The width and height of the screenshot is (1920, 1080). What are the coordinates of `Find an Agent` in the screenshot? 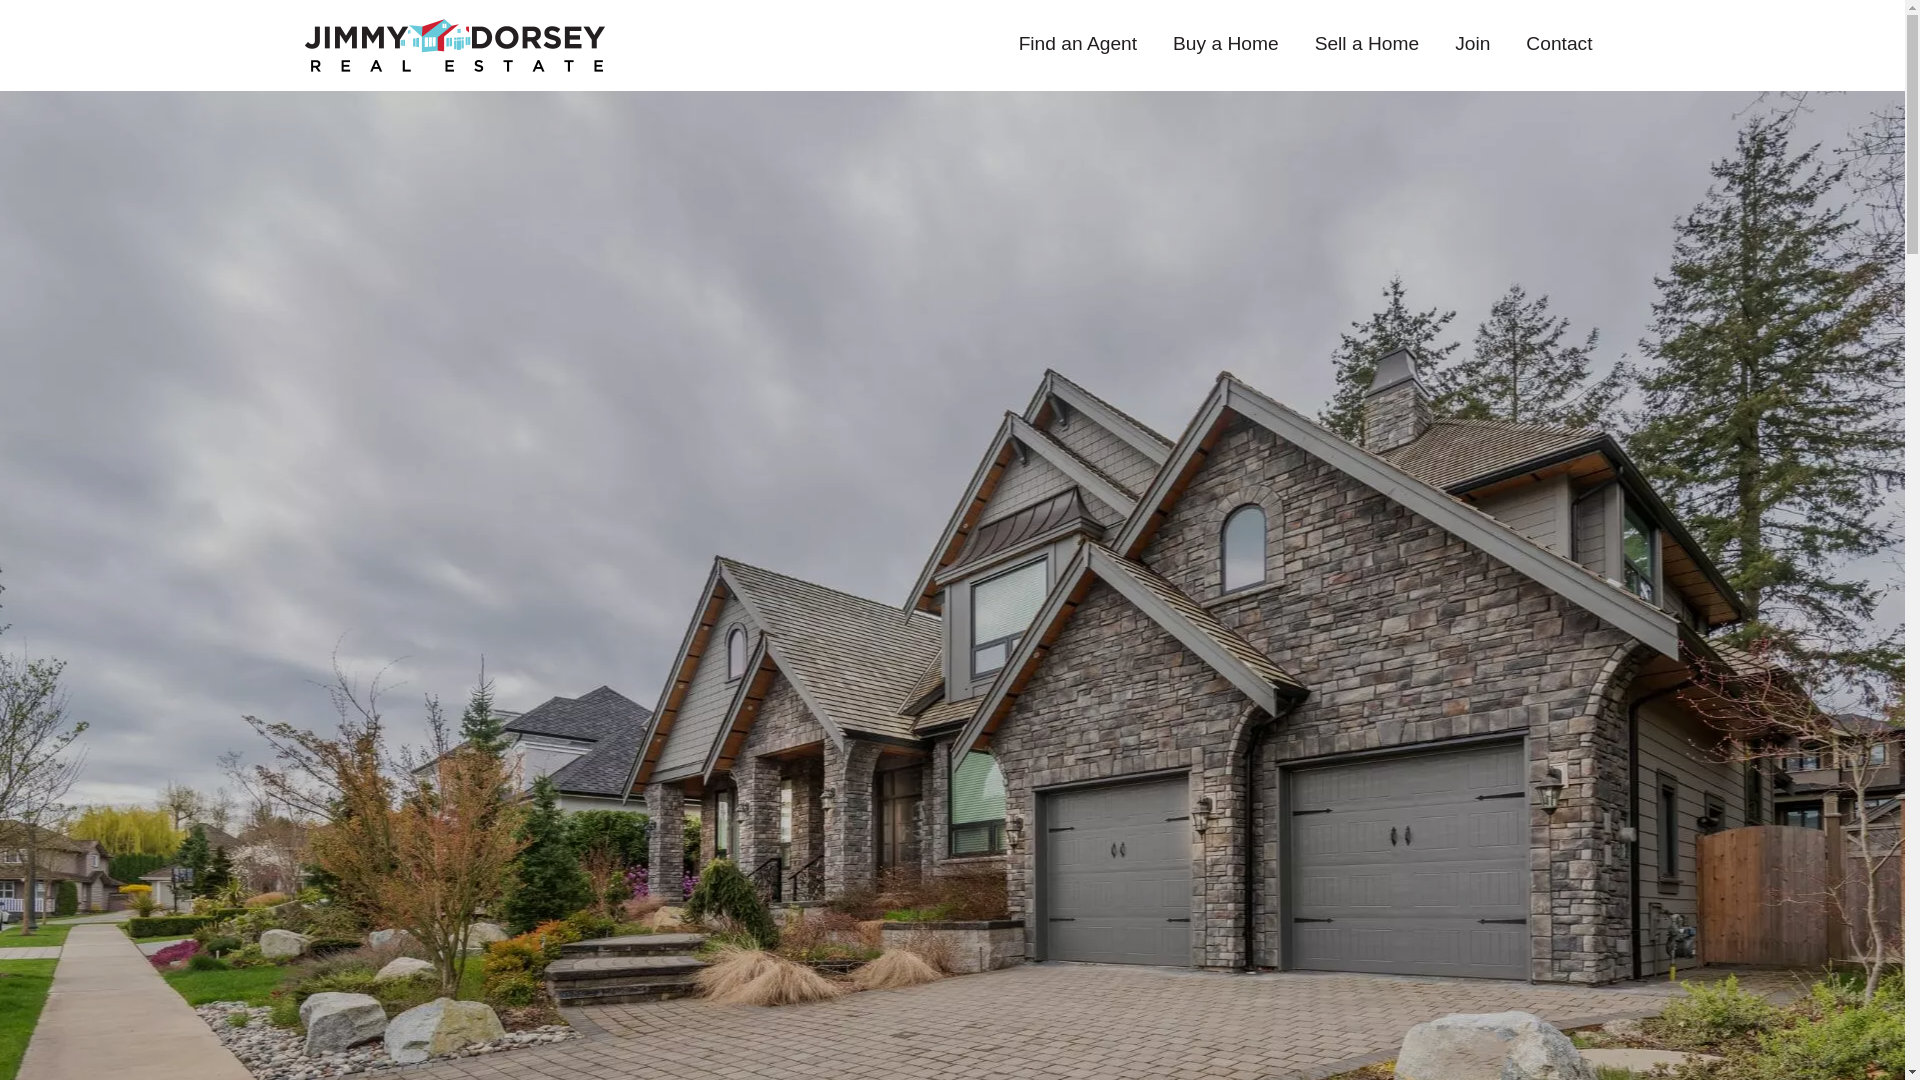 It's located at (1078, 45).